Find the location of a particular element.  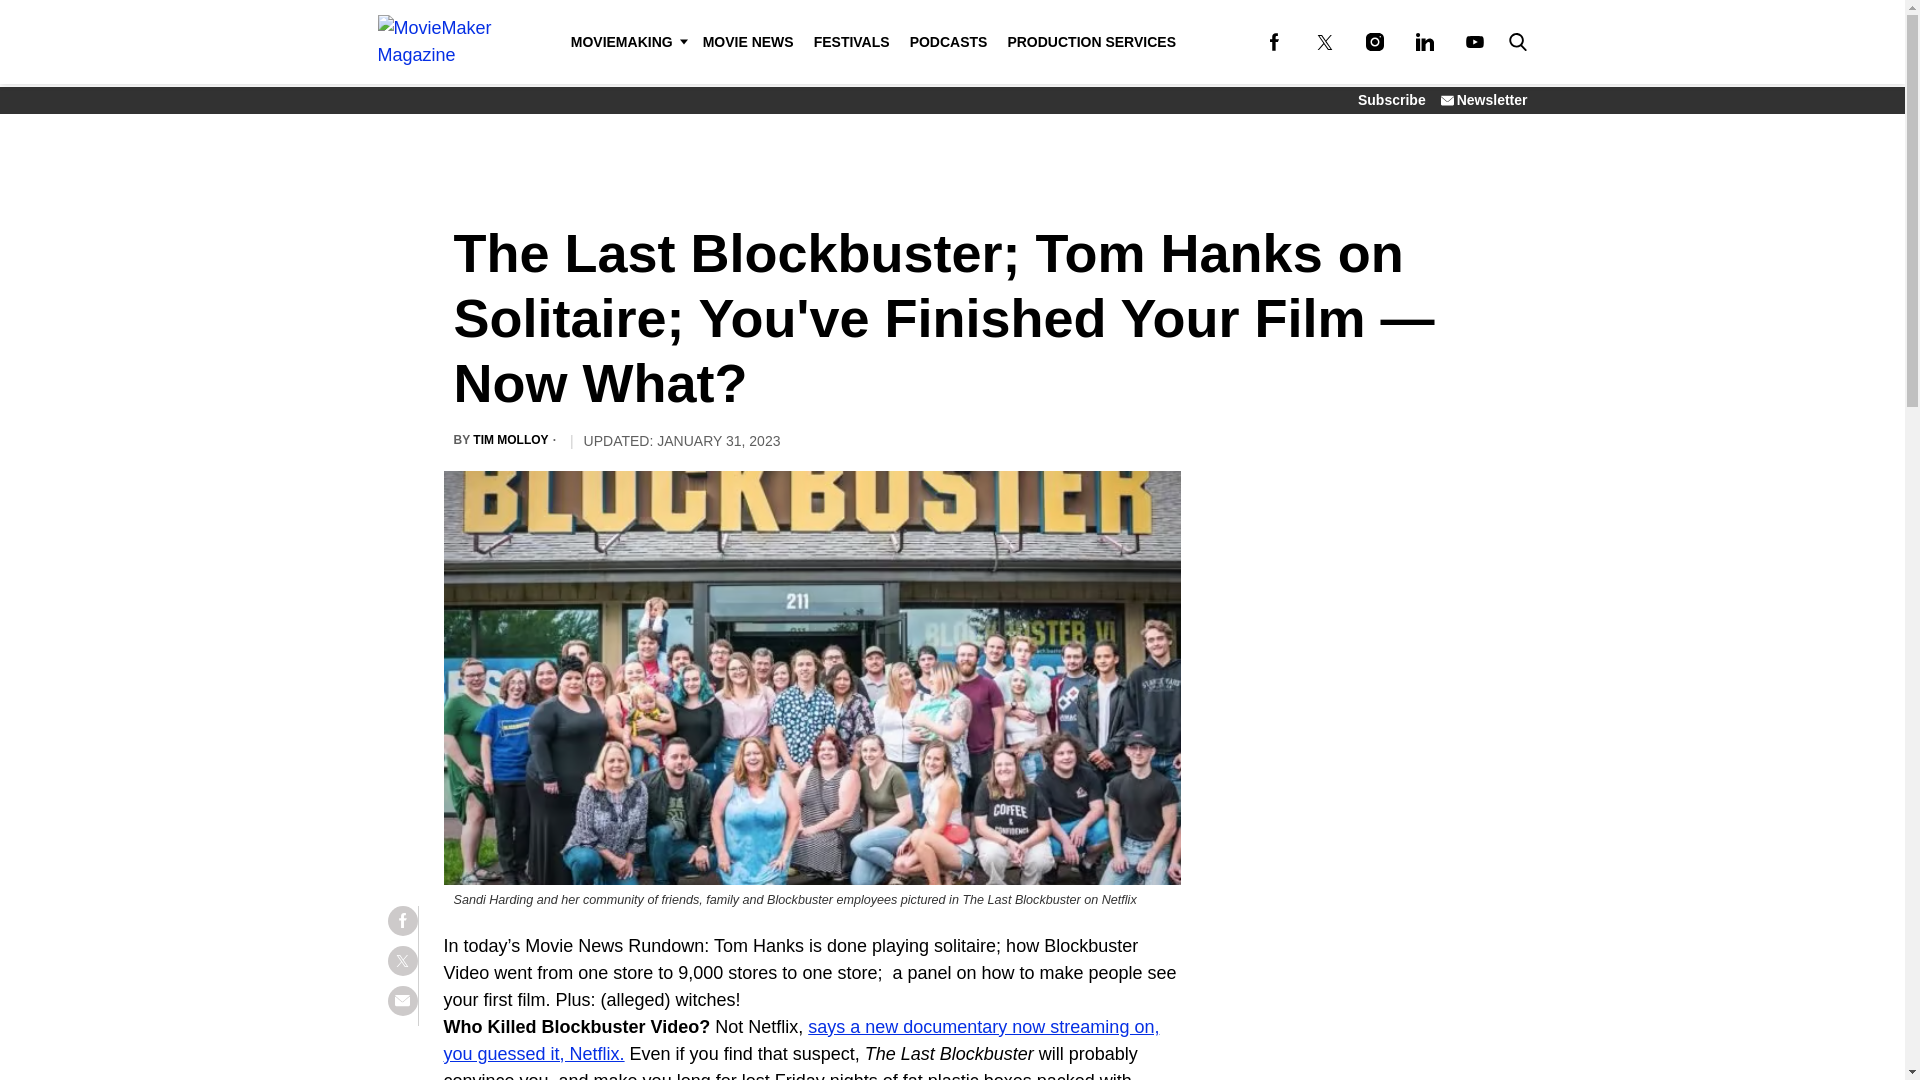

Share on Facebook is located at coordinates (402, 921).